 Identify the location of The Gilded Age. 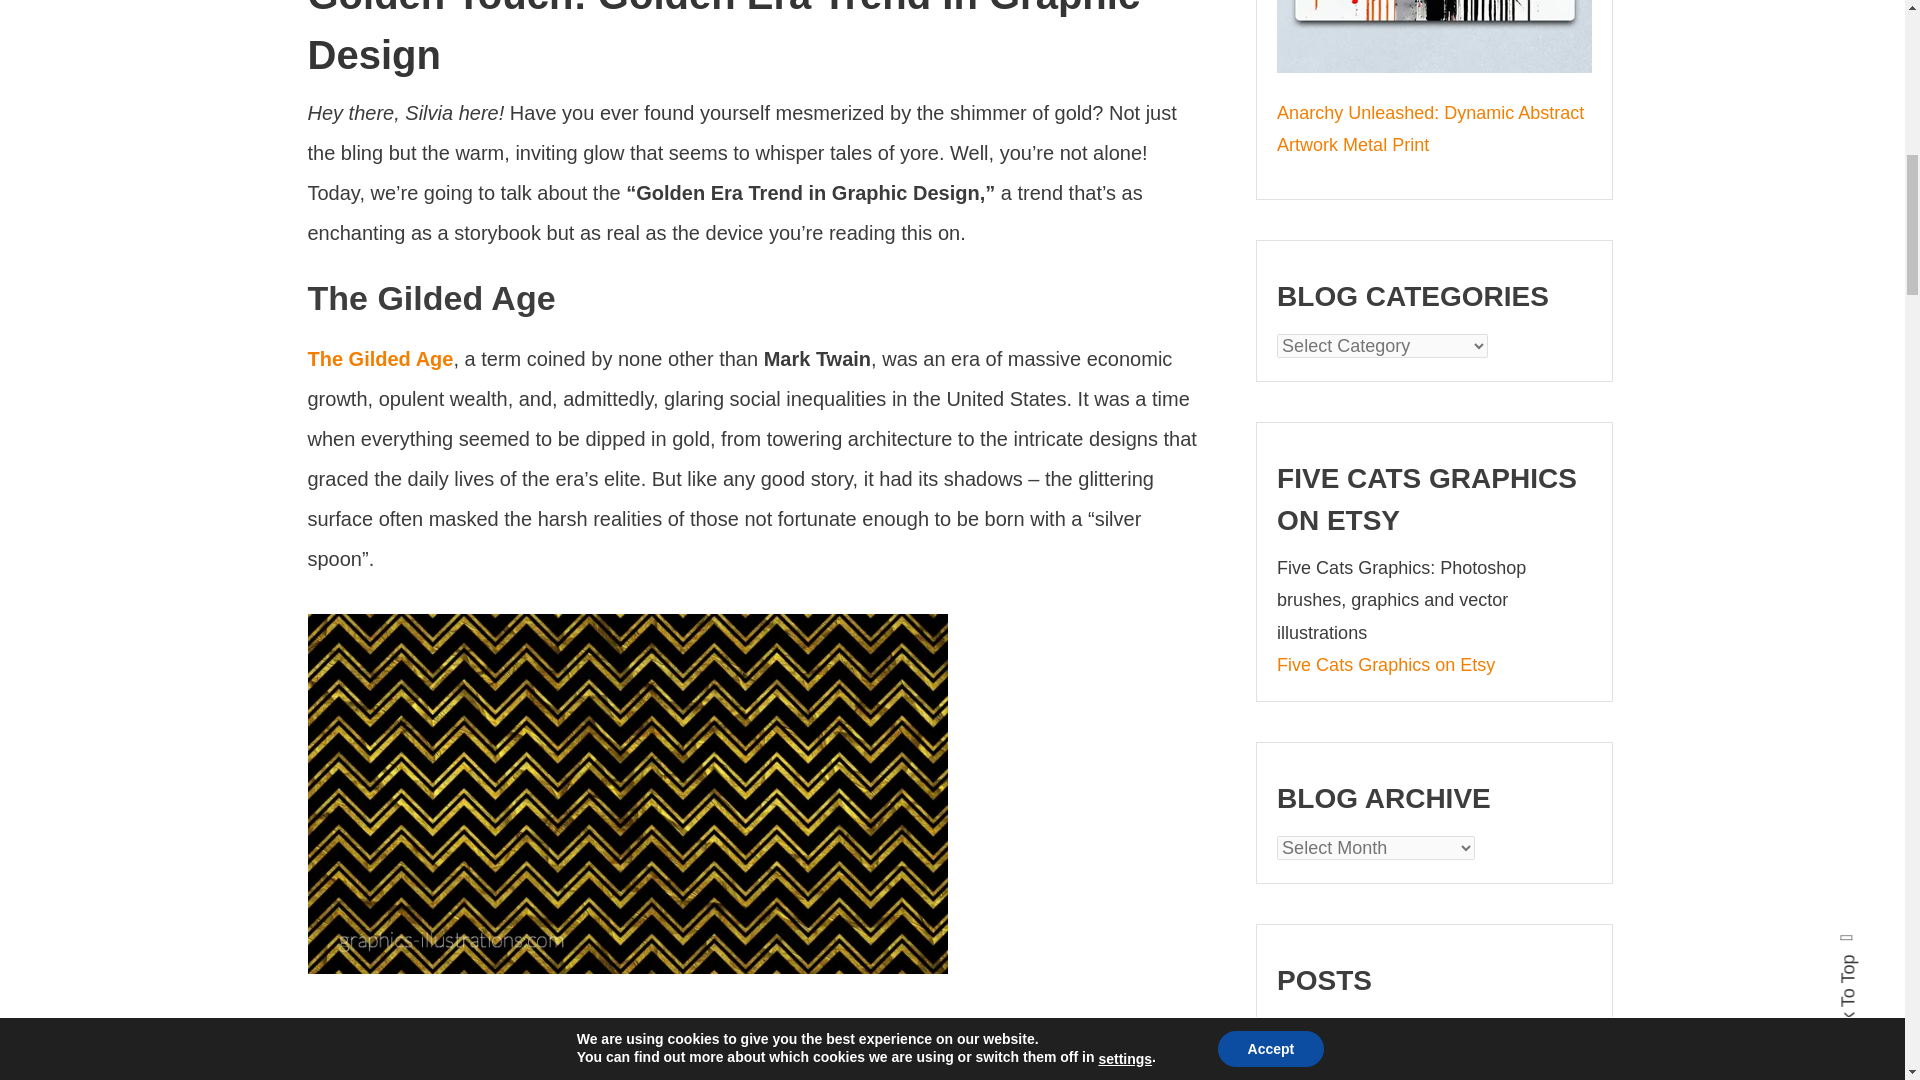
(380, 358).